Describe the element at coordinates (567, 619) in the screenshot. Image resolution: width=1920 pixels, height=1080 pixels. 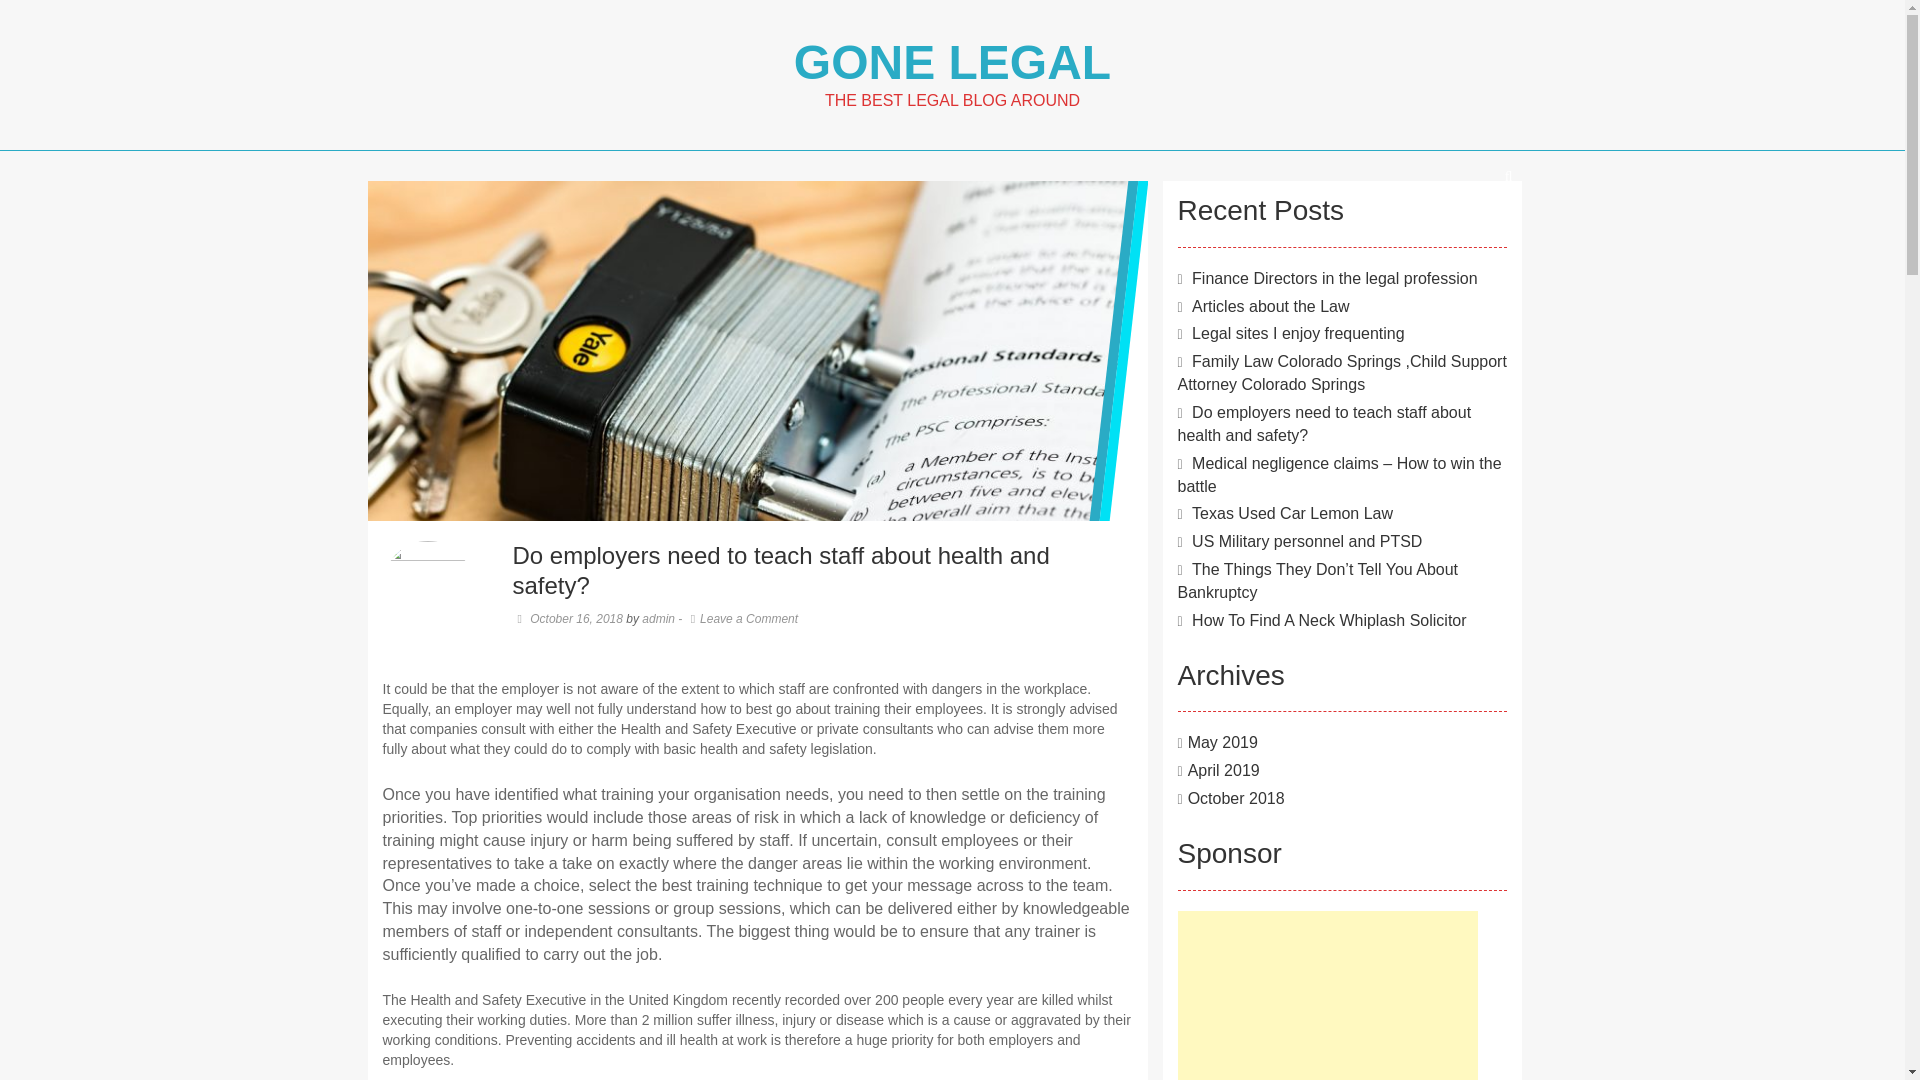
I see `October 16, 2018` at that location.